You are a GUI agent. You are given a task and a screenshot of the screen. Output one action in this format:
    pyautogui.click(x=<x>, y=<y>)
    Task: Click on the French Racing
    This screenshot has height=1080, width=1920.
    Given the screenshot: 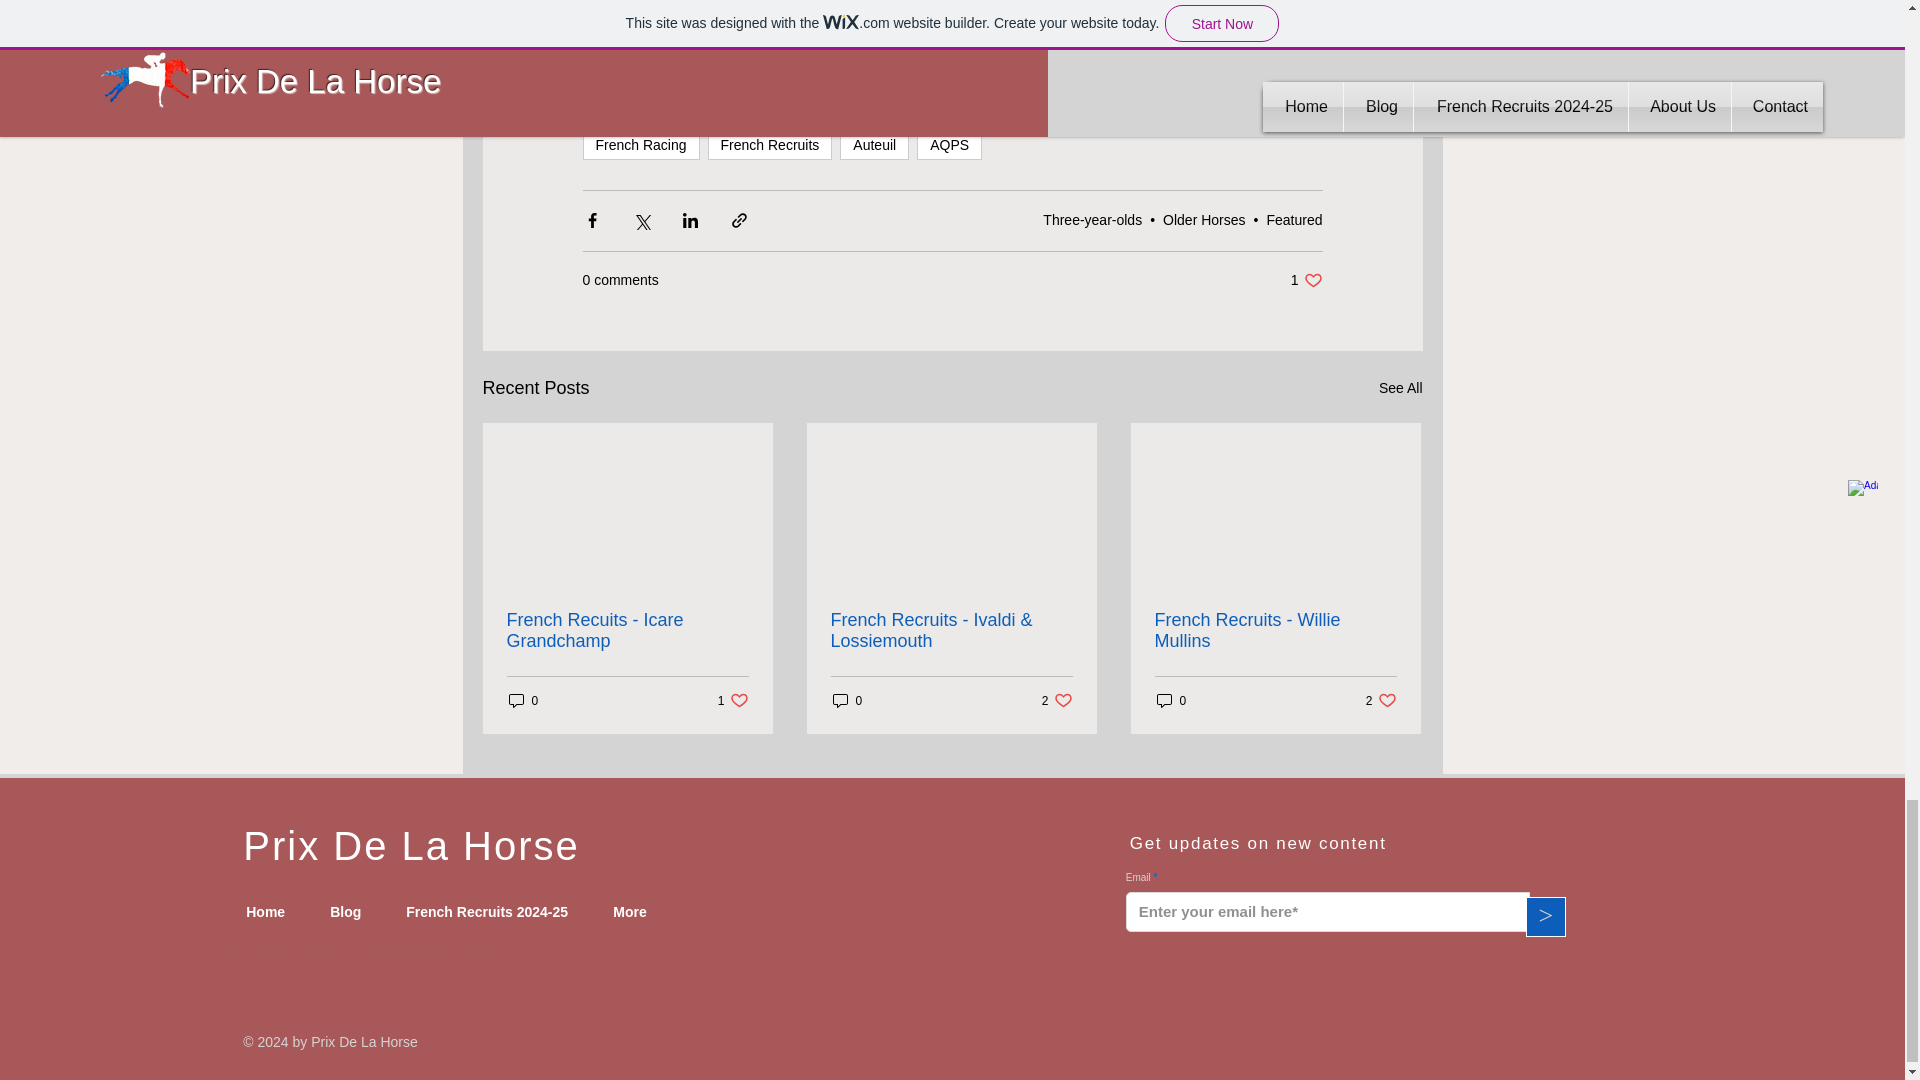 What is the action you would take?
    pyautogui.click(x=1294, y=219)
    